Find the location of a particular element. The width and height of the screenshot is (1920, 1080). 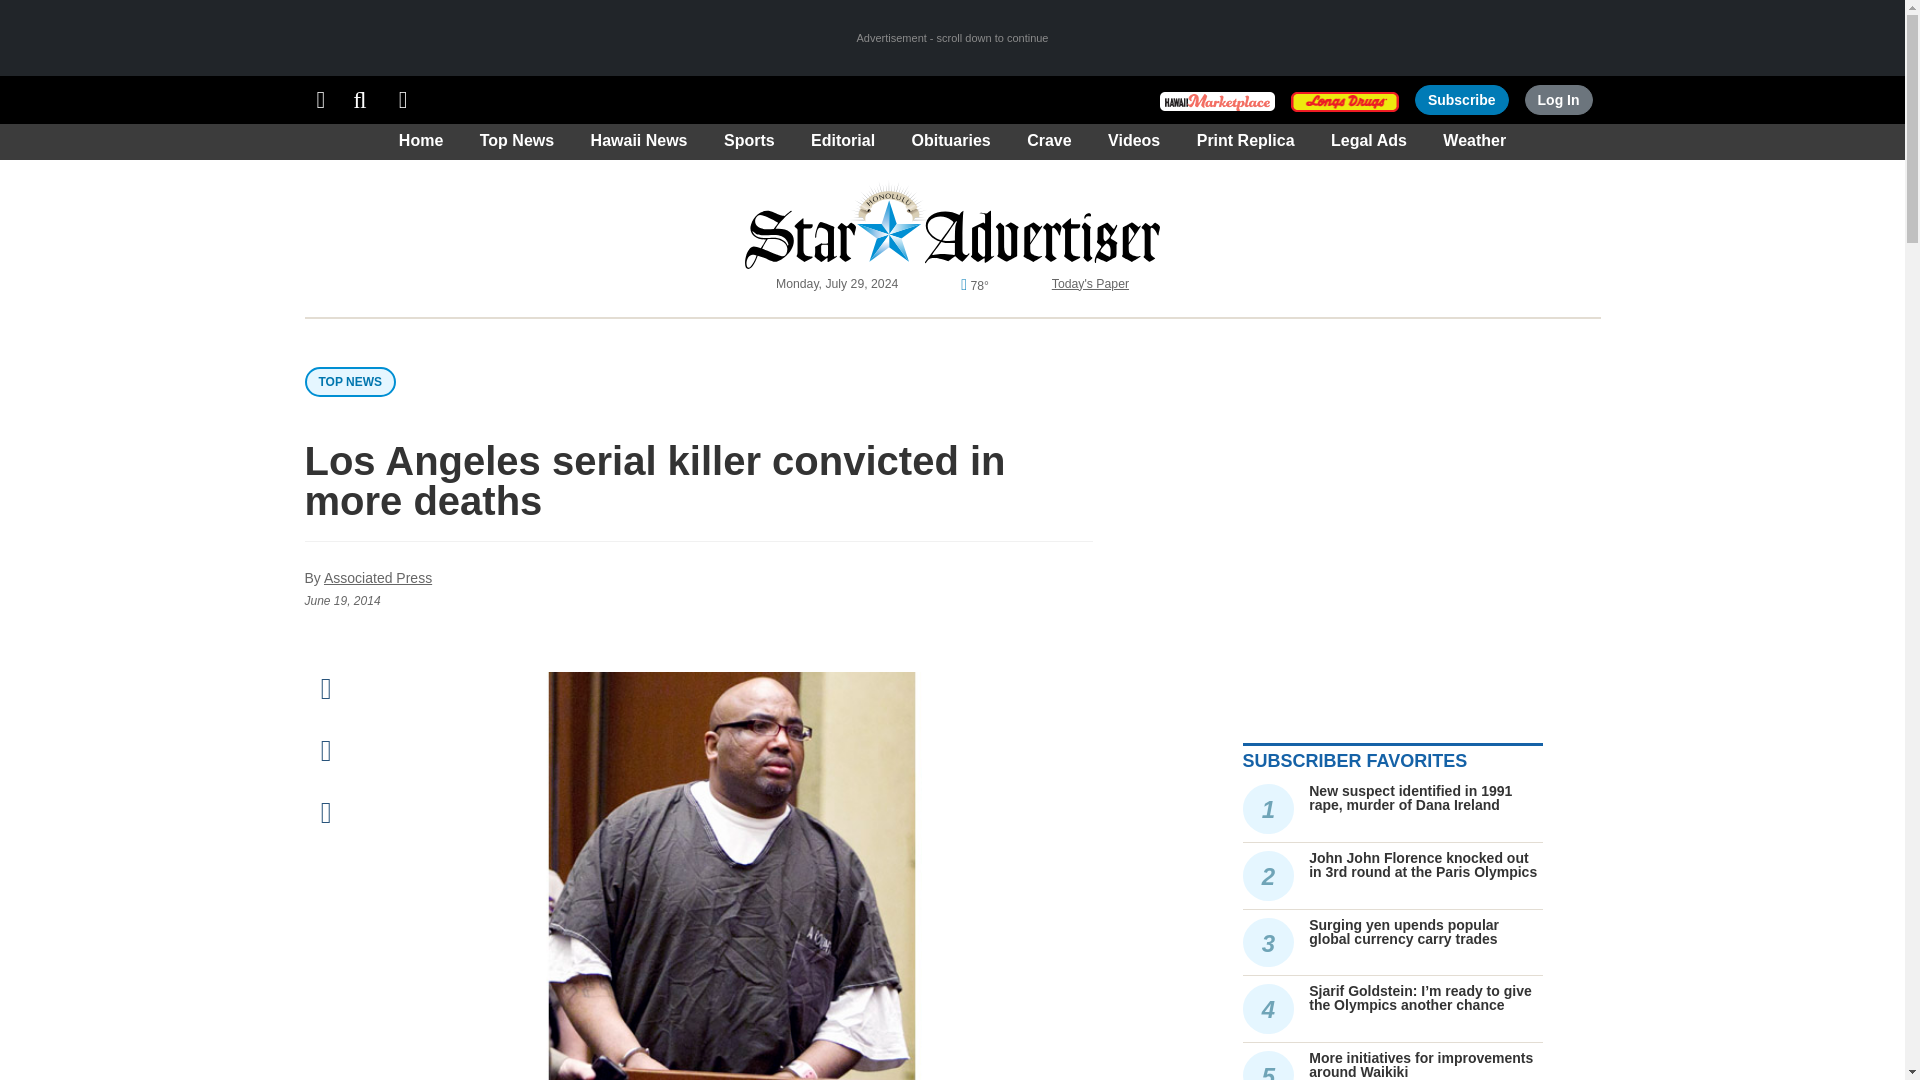

Subscribe is located at coordinates (1462, 100).